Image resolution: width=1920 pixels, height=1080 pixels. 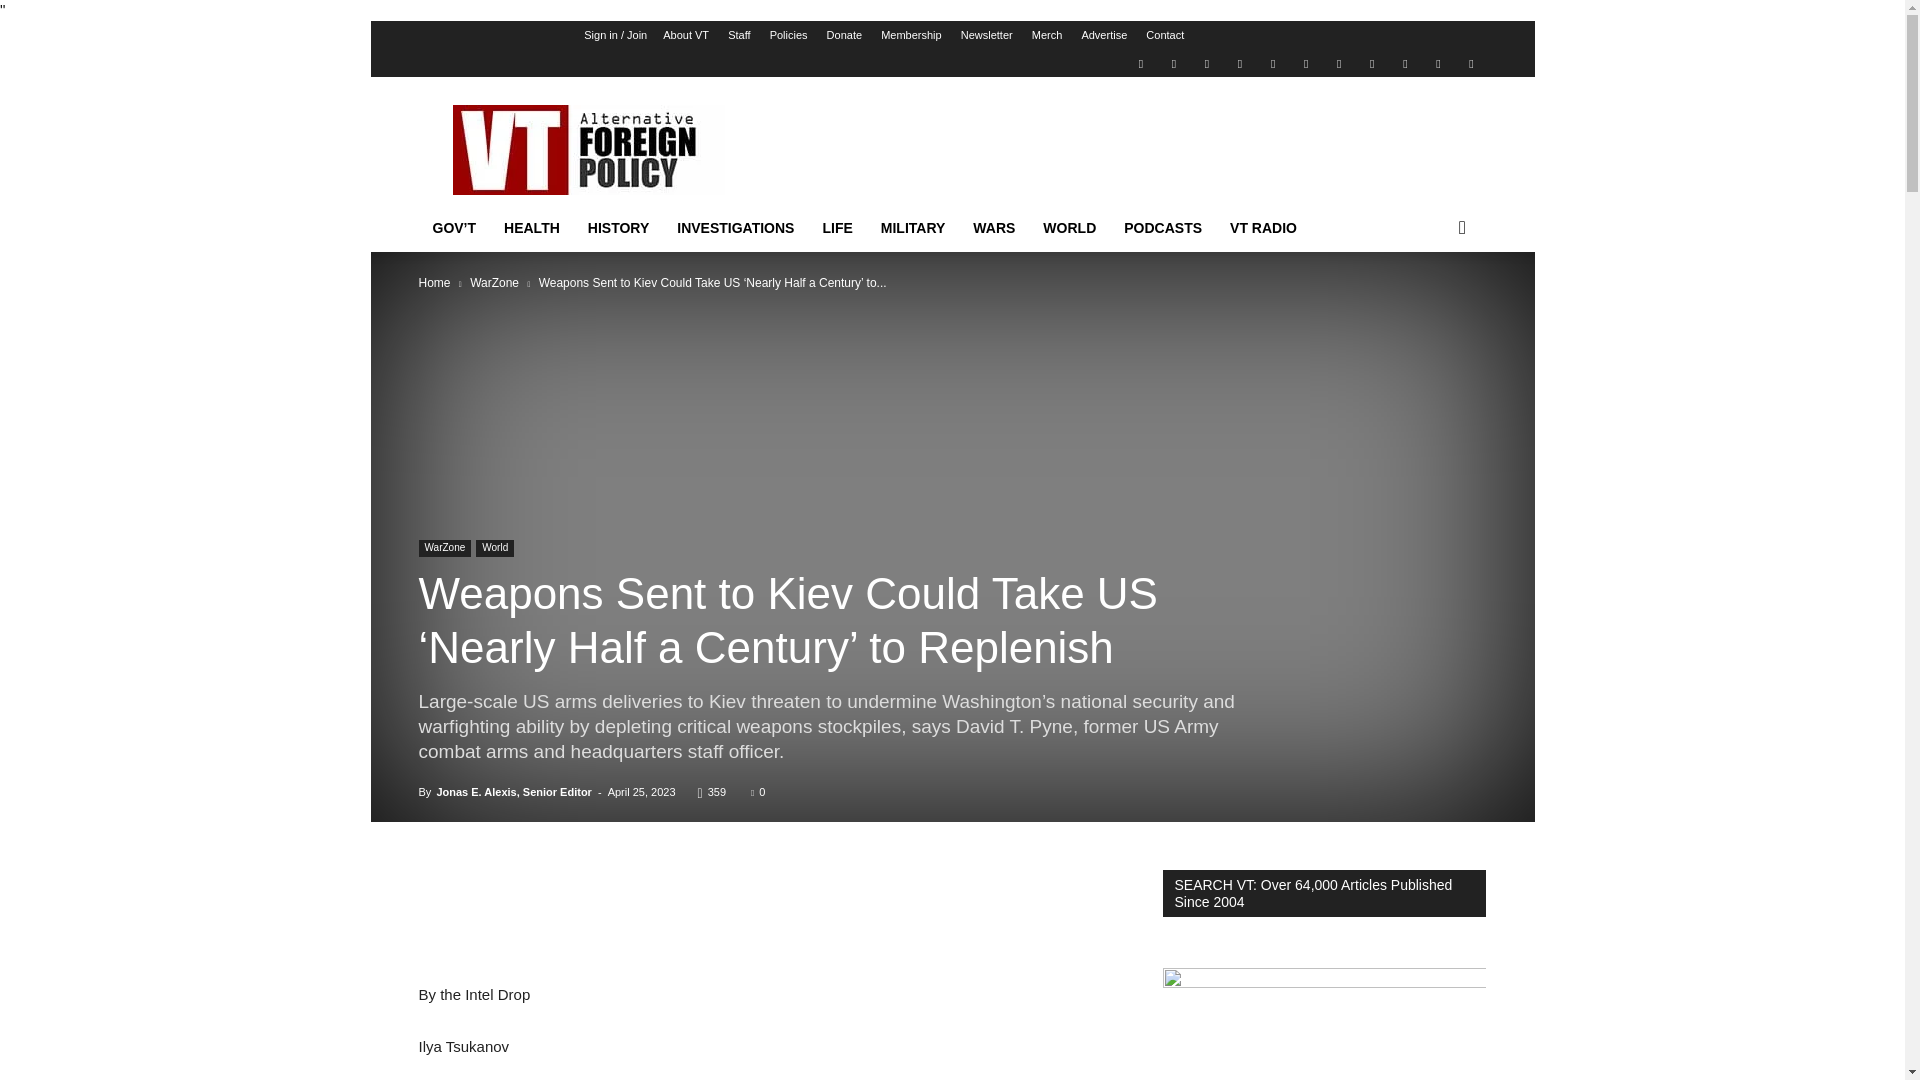 I want to click on Contact, so click(x=1165, y=35).